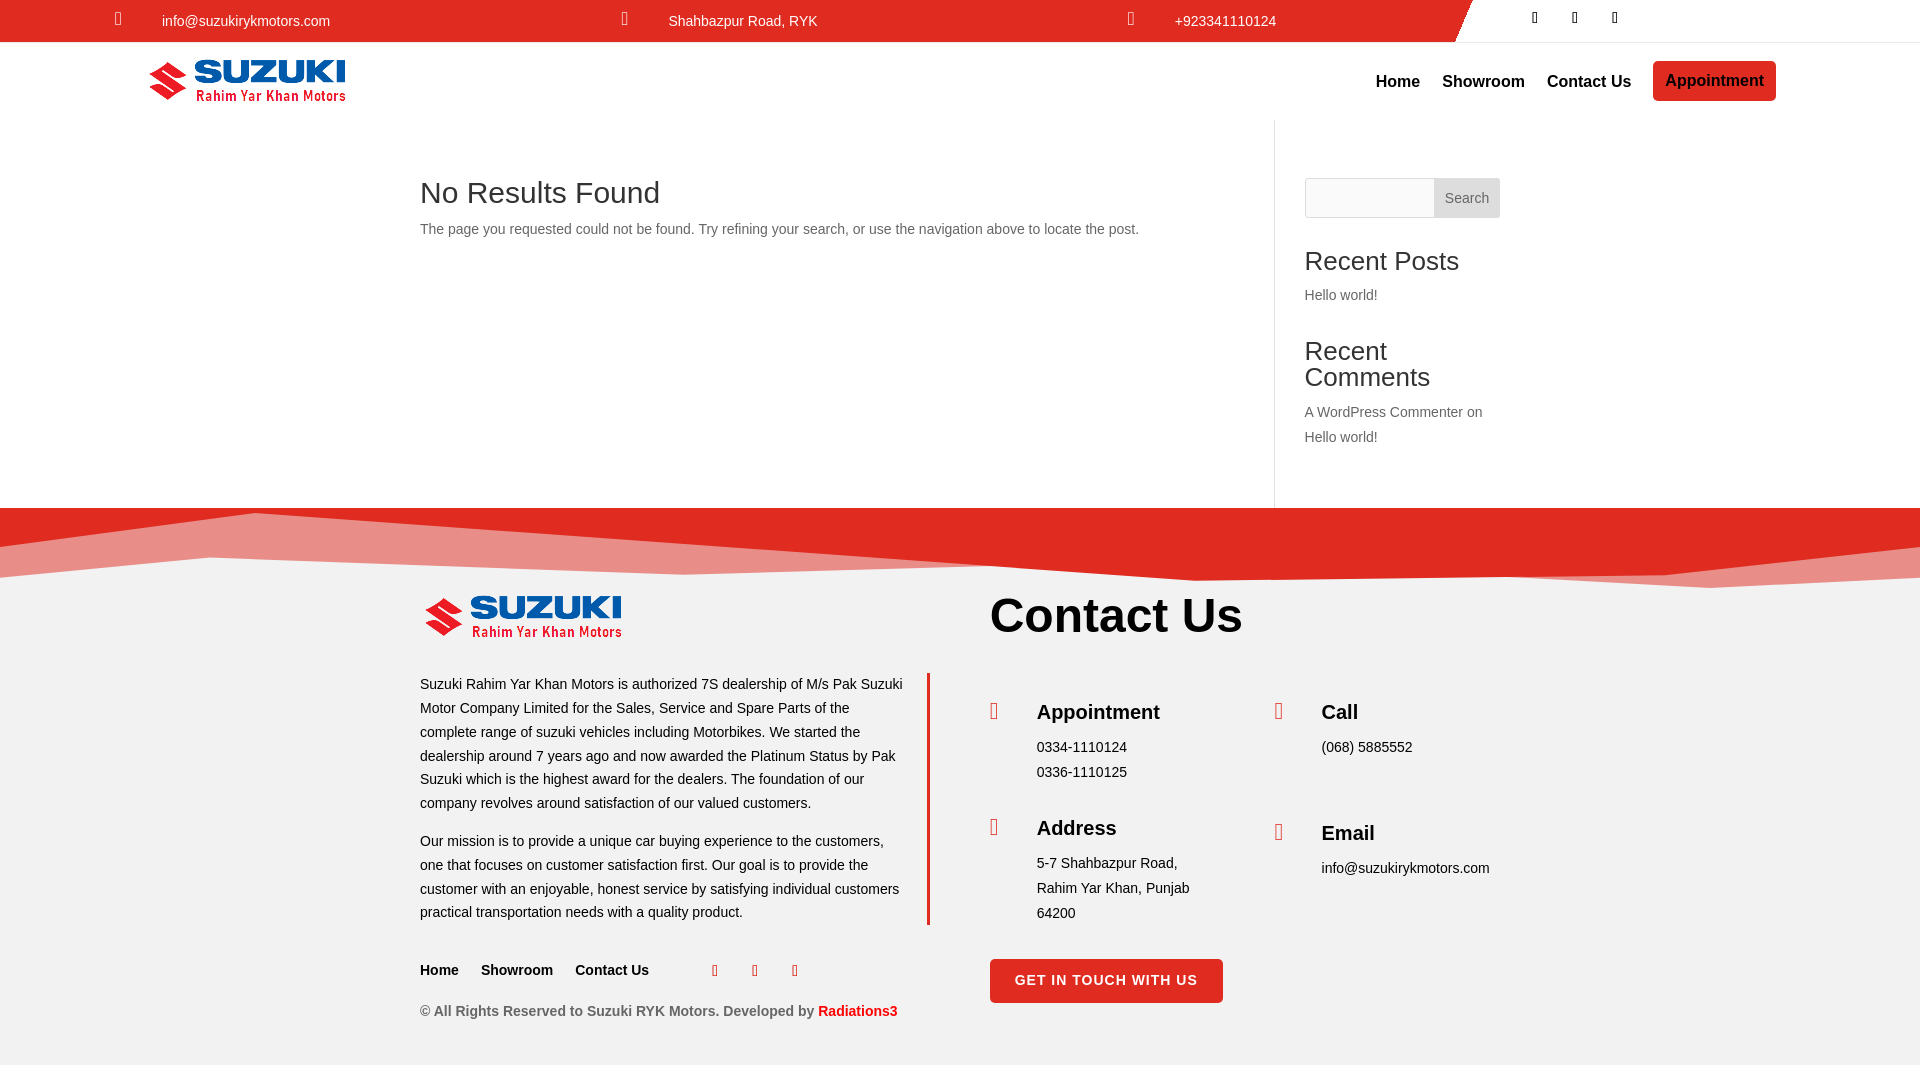 The height and width of the screenshot is (1080, 1920). I want to click on Follow on Facebook, so click(1534, 18).